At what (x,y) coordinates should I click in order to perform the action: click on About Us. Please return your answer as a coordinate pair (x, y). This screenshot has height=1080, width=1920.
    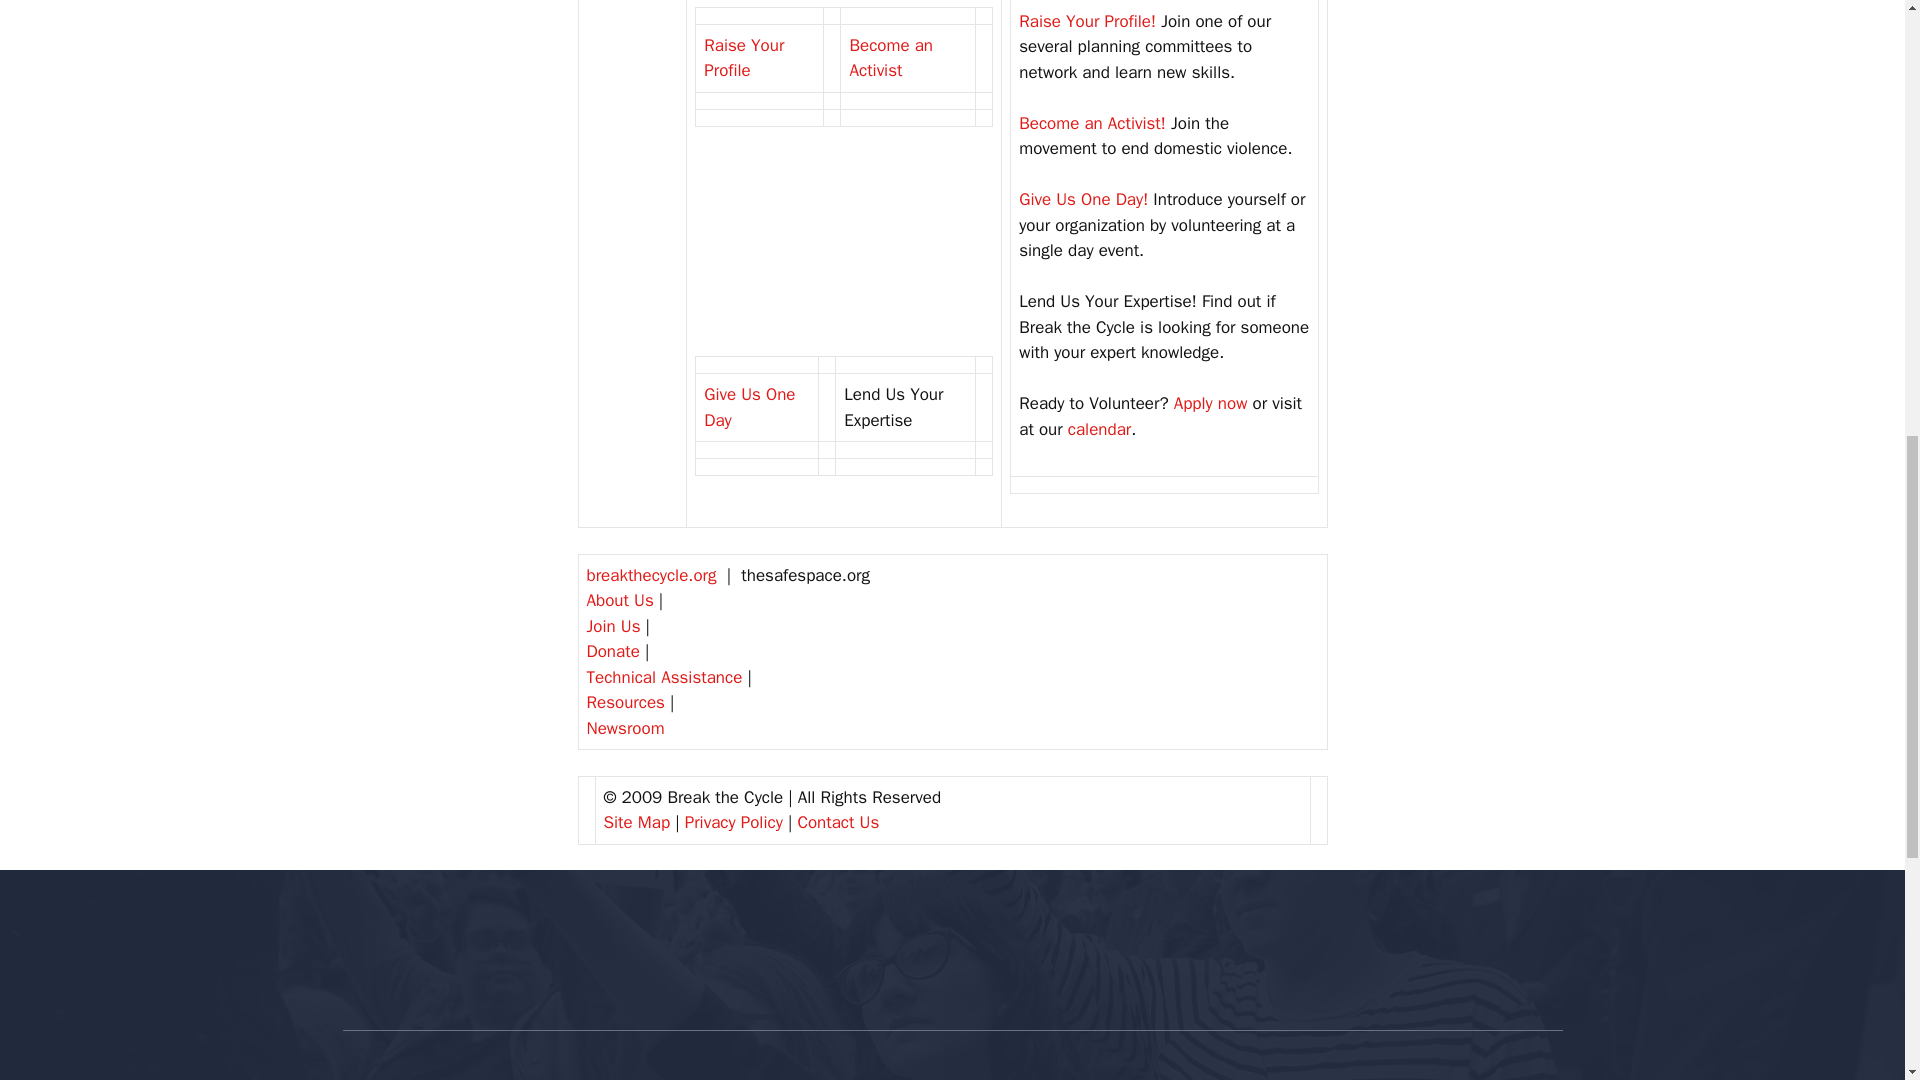
    Looking at the image, I should click on (618, 600).